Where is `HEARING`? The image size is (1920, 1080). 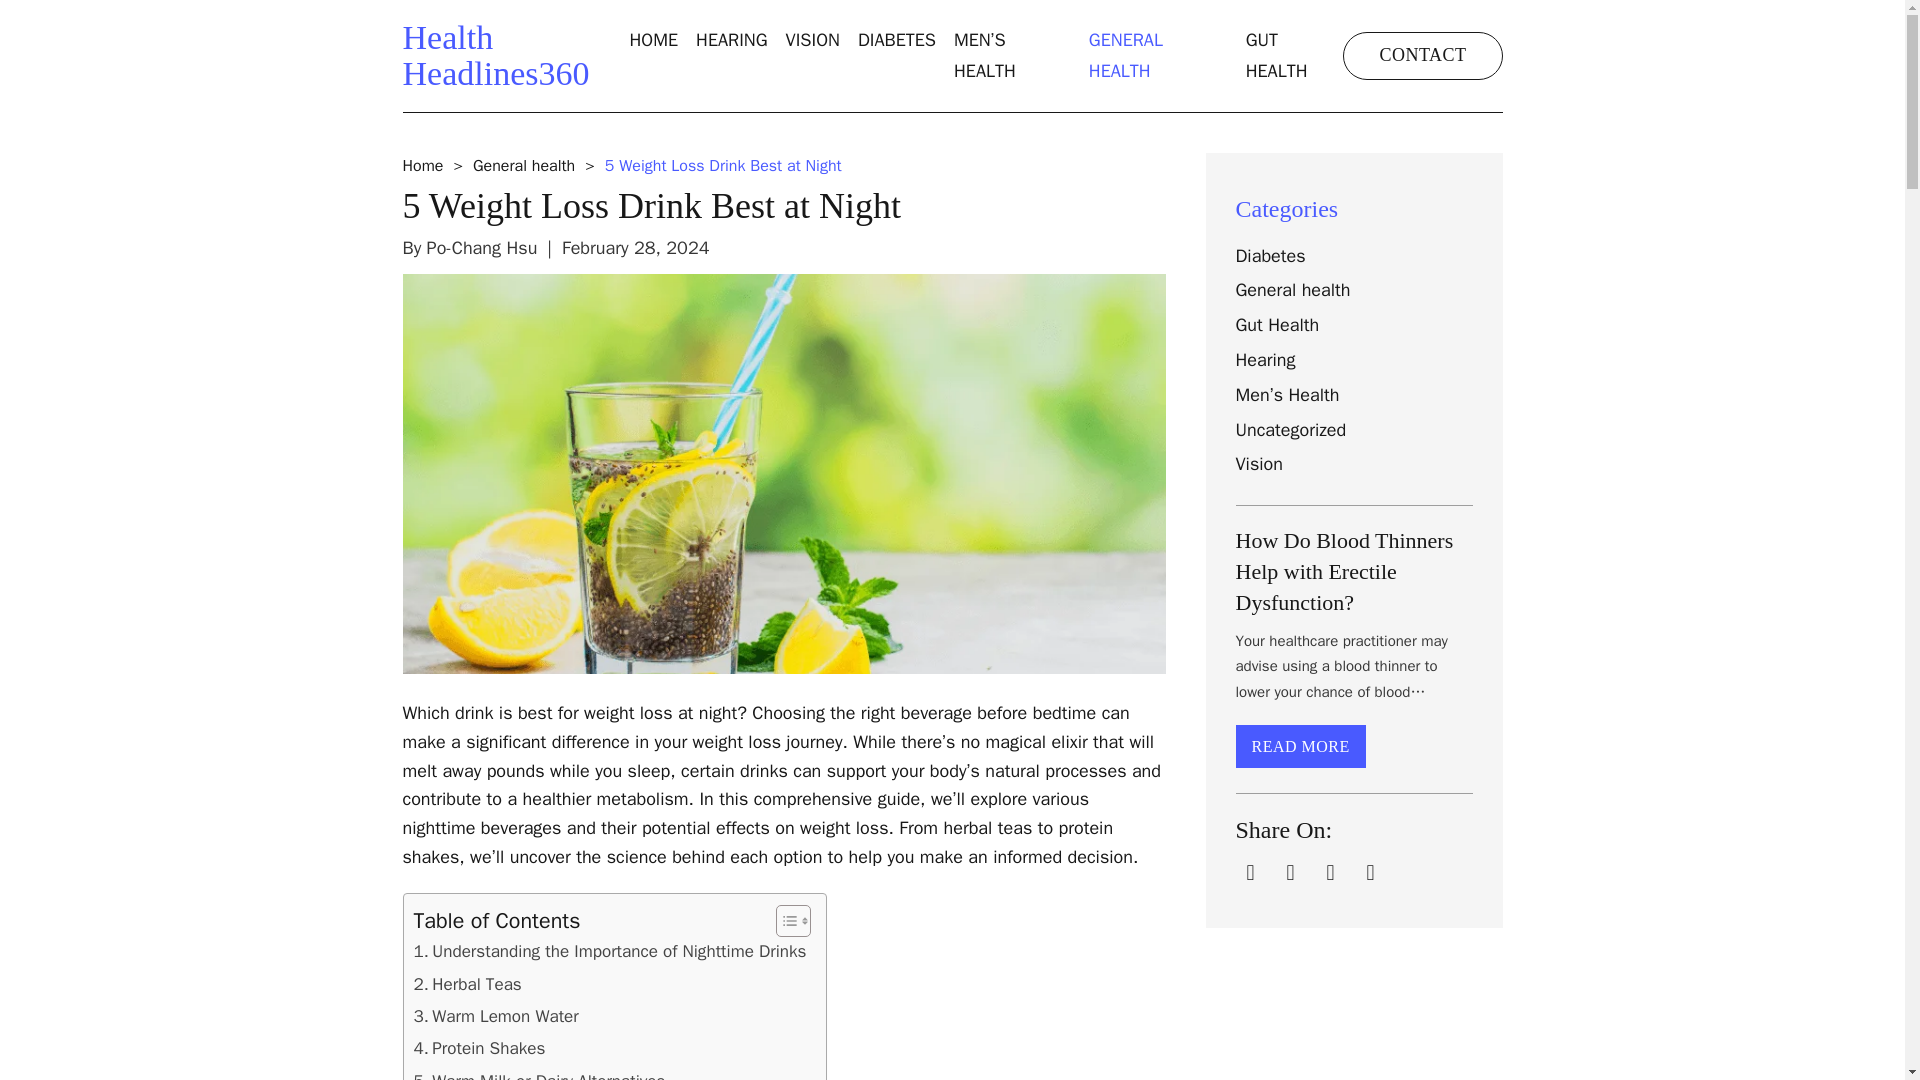
HEARING is located at coordinates (812, 40).